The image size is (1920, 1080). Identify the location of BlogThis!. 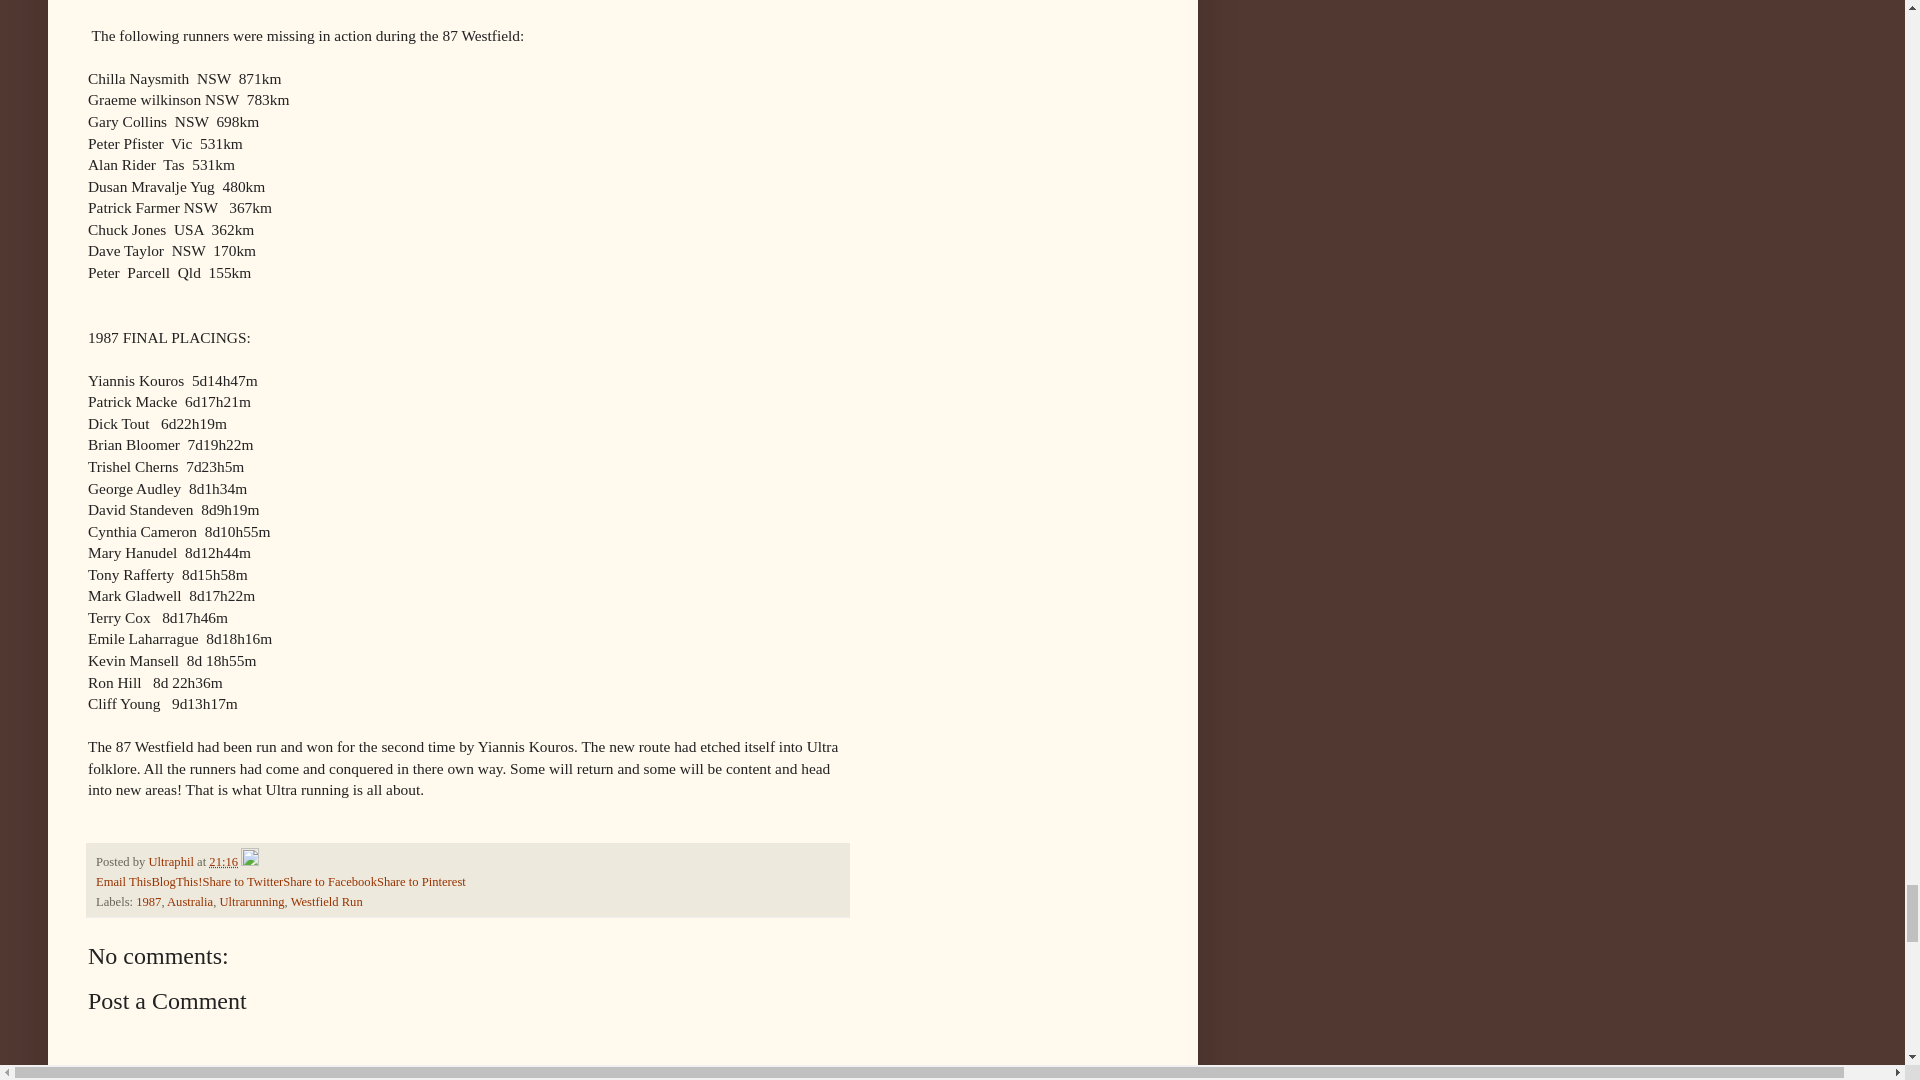
(176, 881).